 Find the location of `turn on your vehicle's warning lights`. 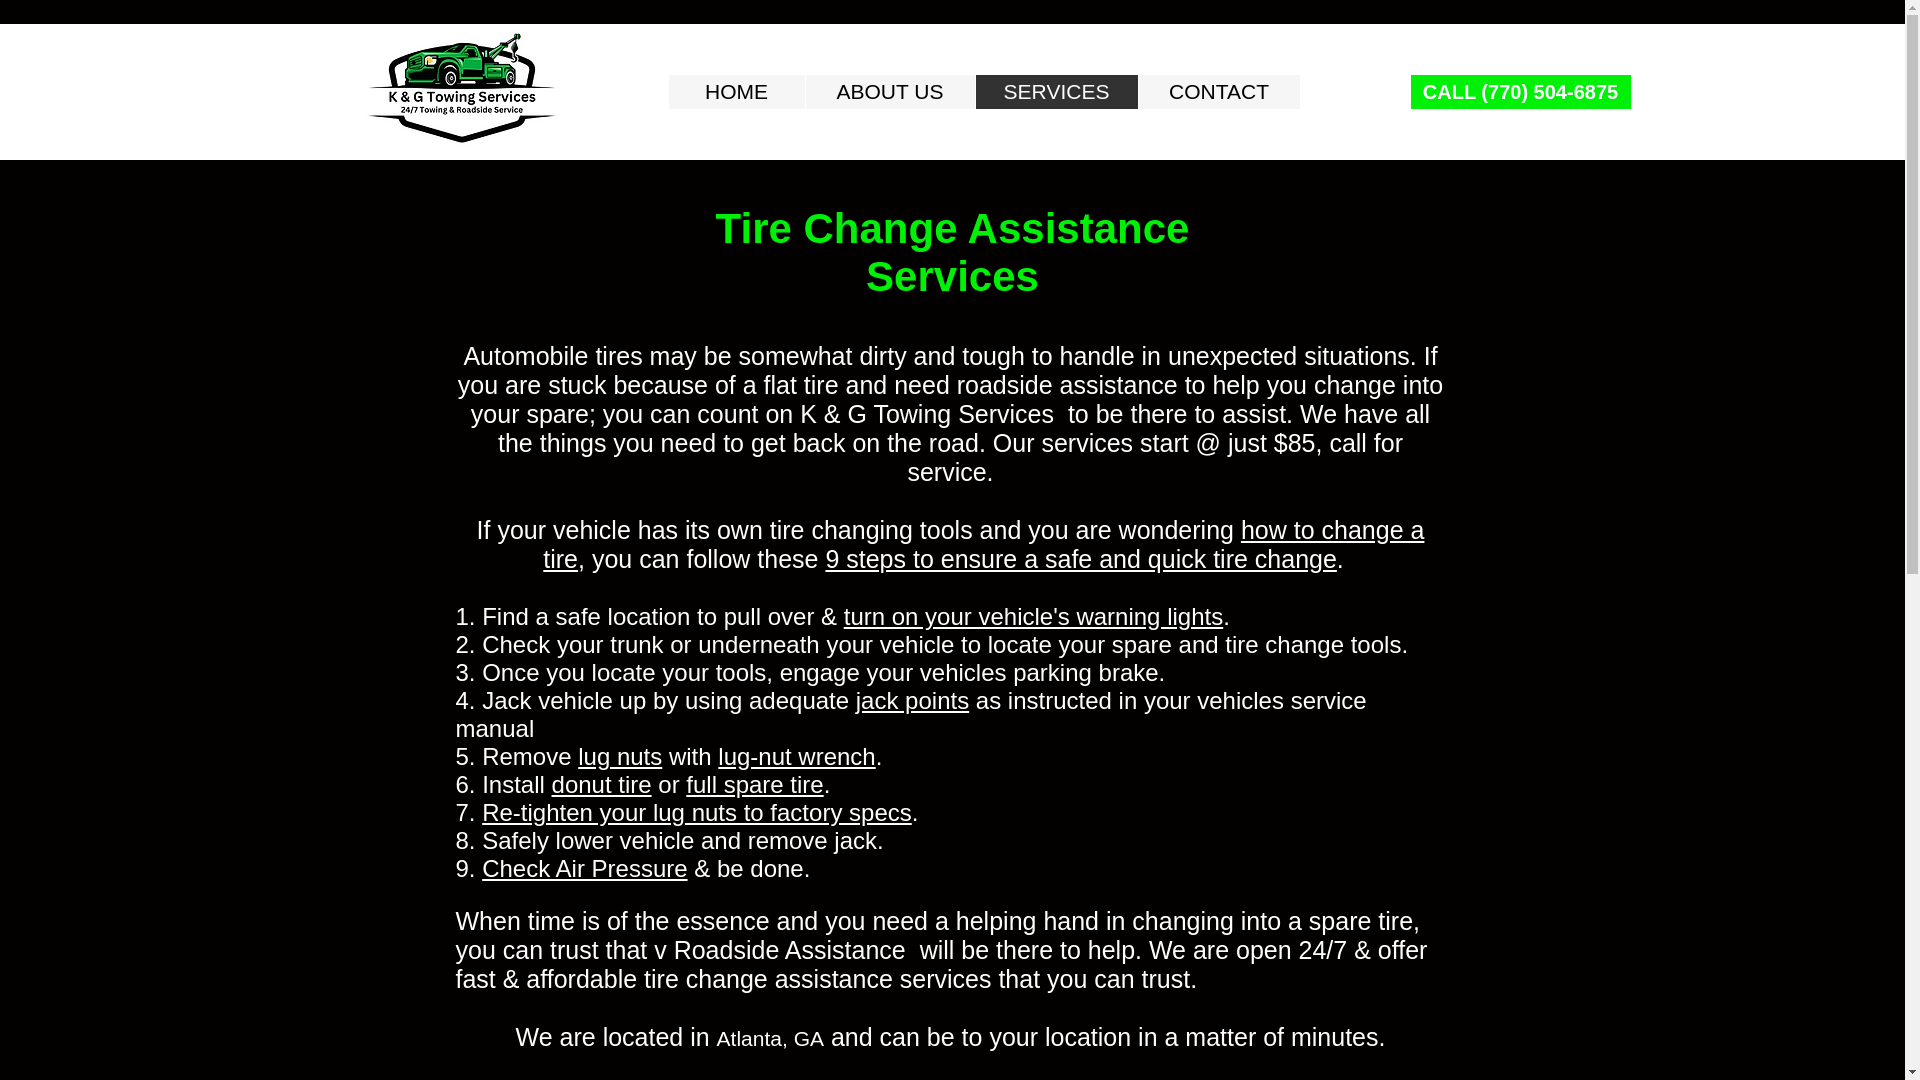

turn on your vehicle's warning lights is located at coordinates (1034, 616).